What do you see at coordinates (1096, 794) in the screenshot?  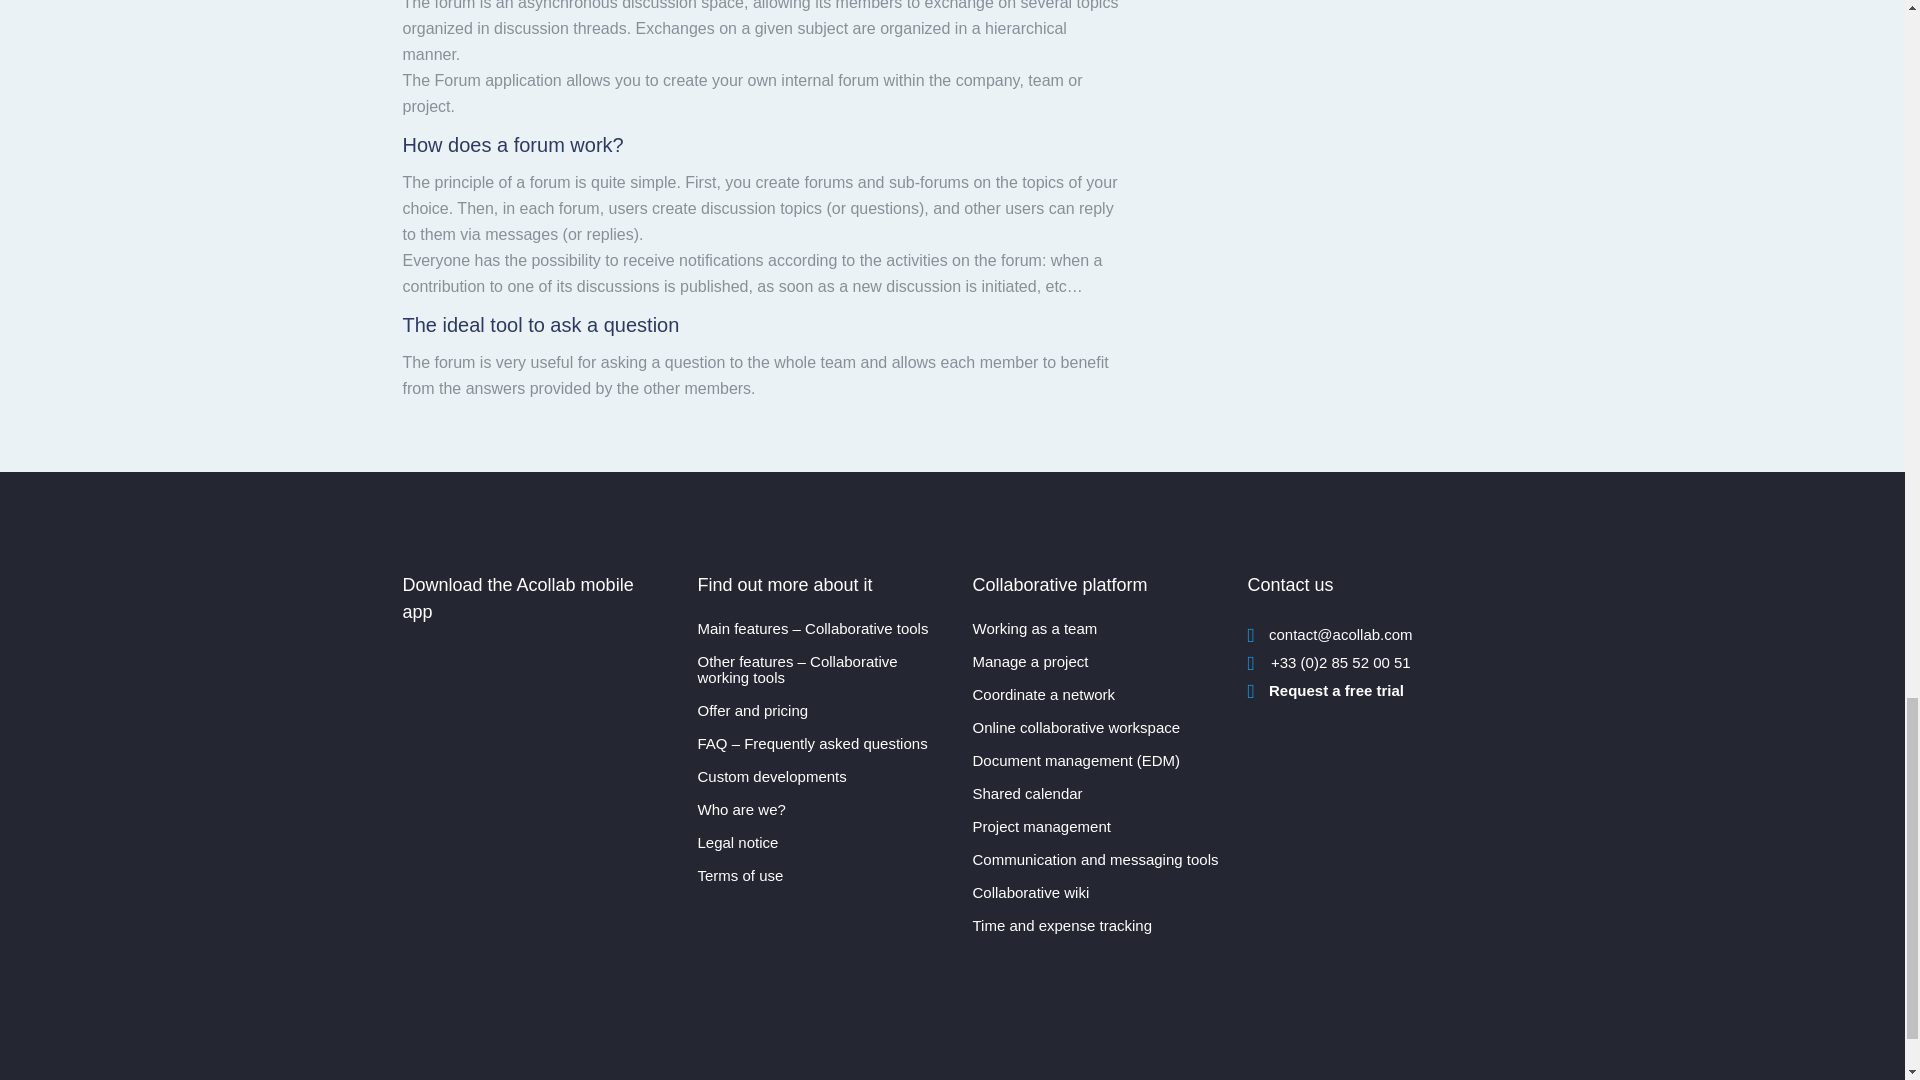 I see `Shared calendar` at bounding box center [1096, 794].